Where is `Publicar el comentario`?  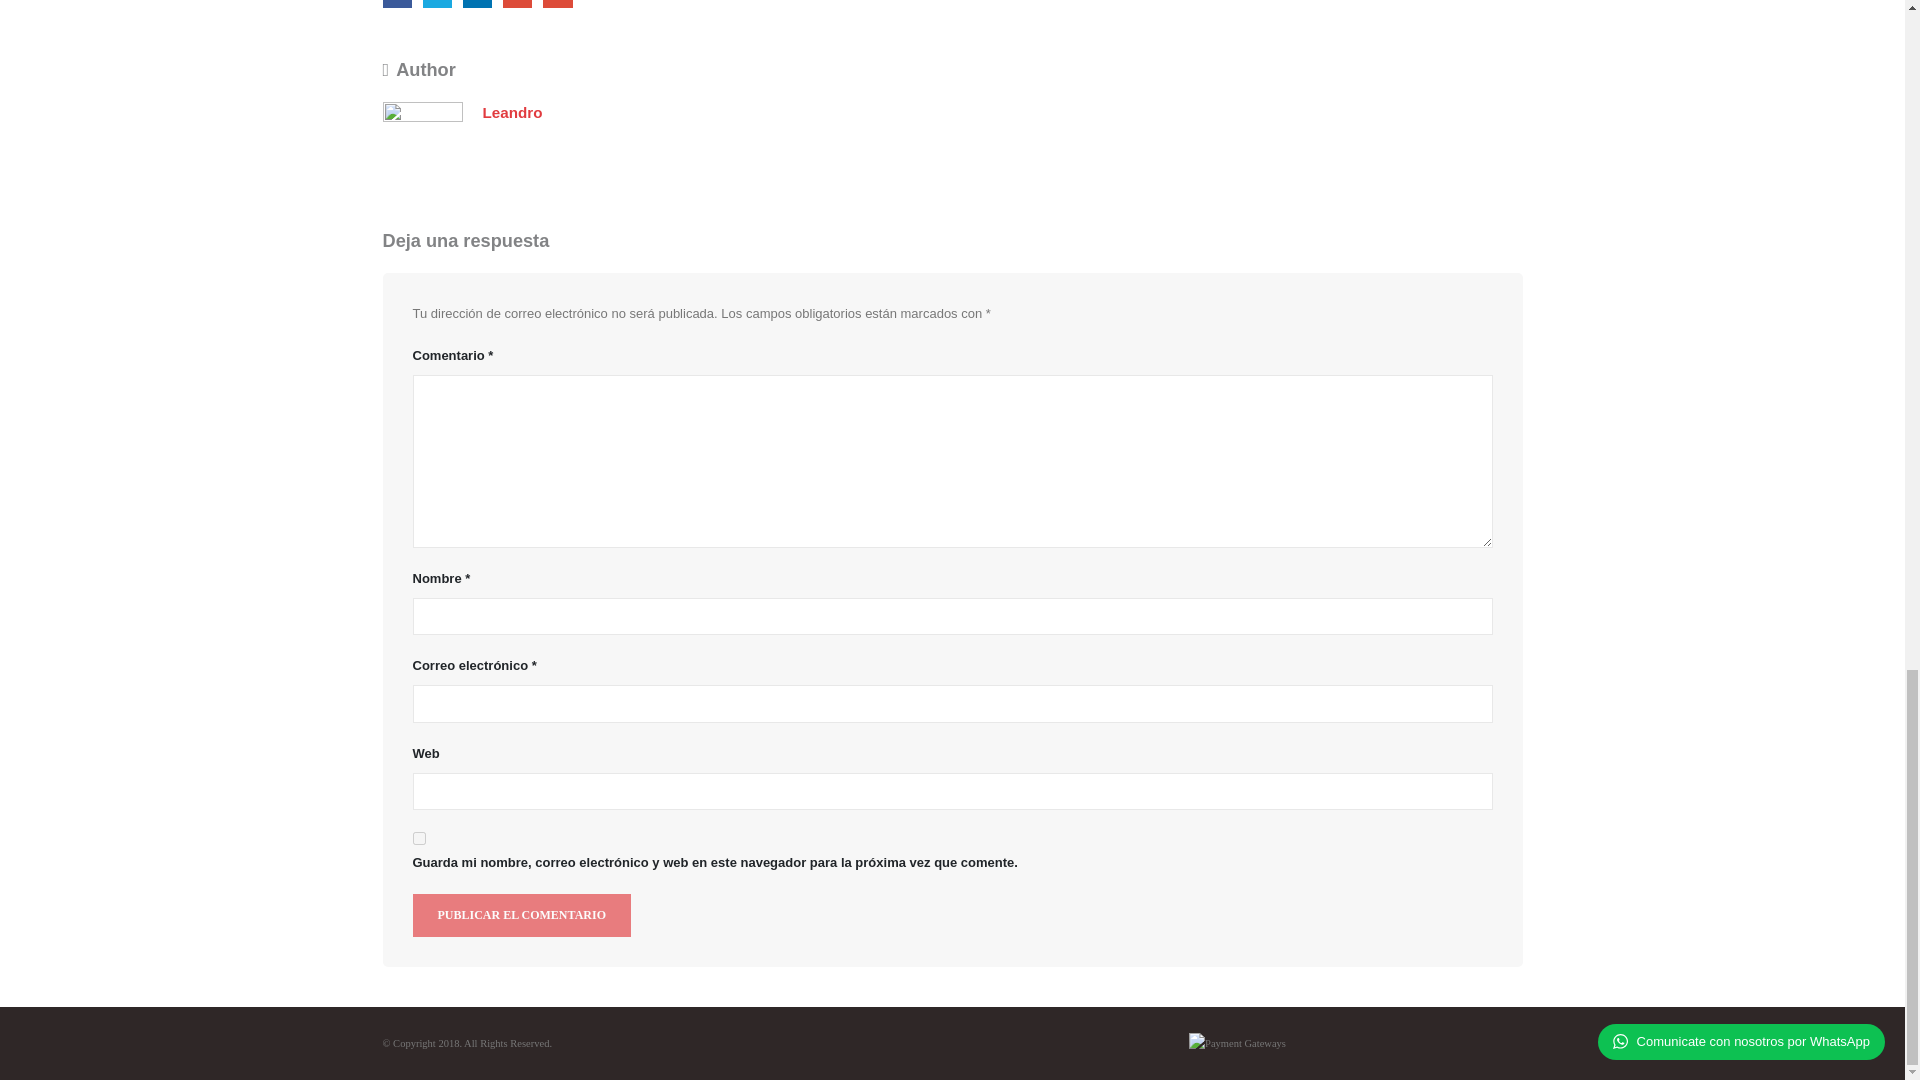
Publicar el comentario is located at coordinates (520, 916).